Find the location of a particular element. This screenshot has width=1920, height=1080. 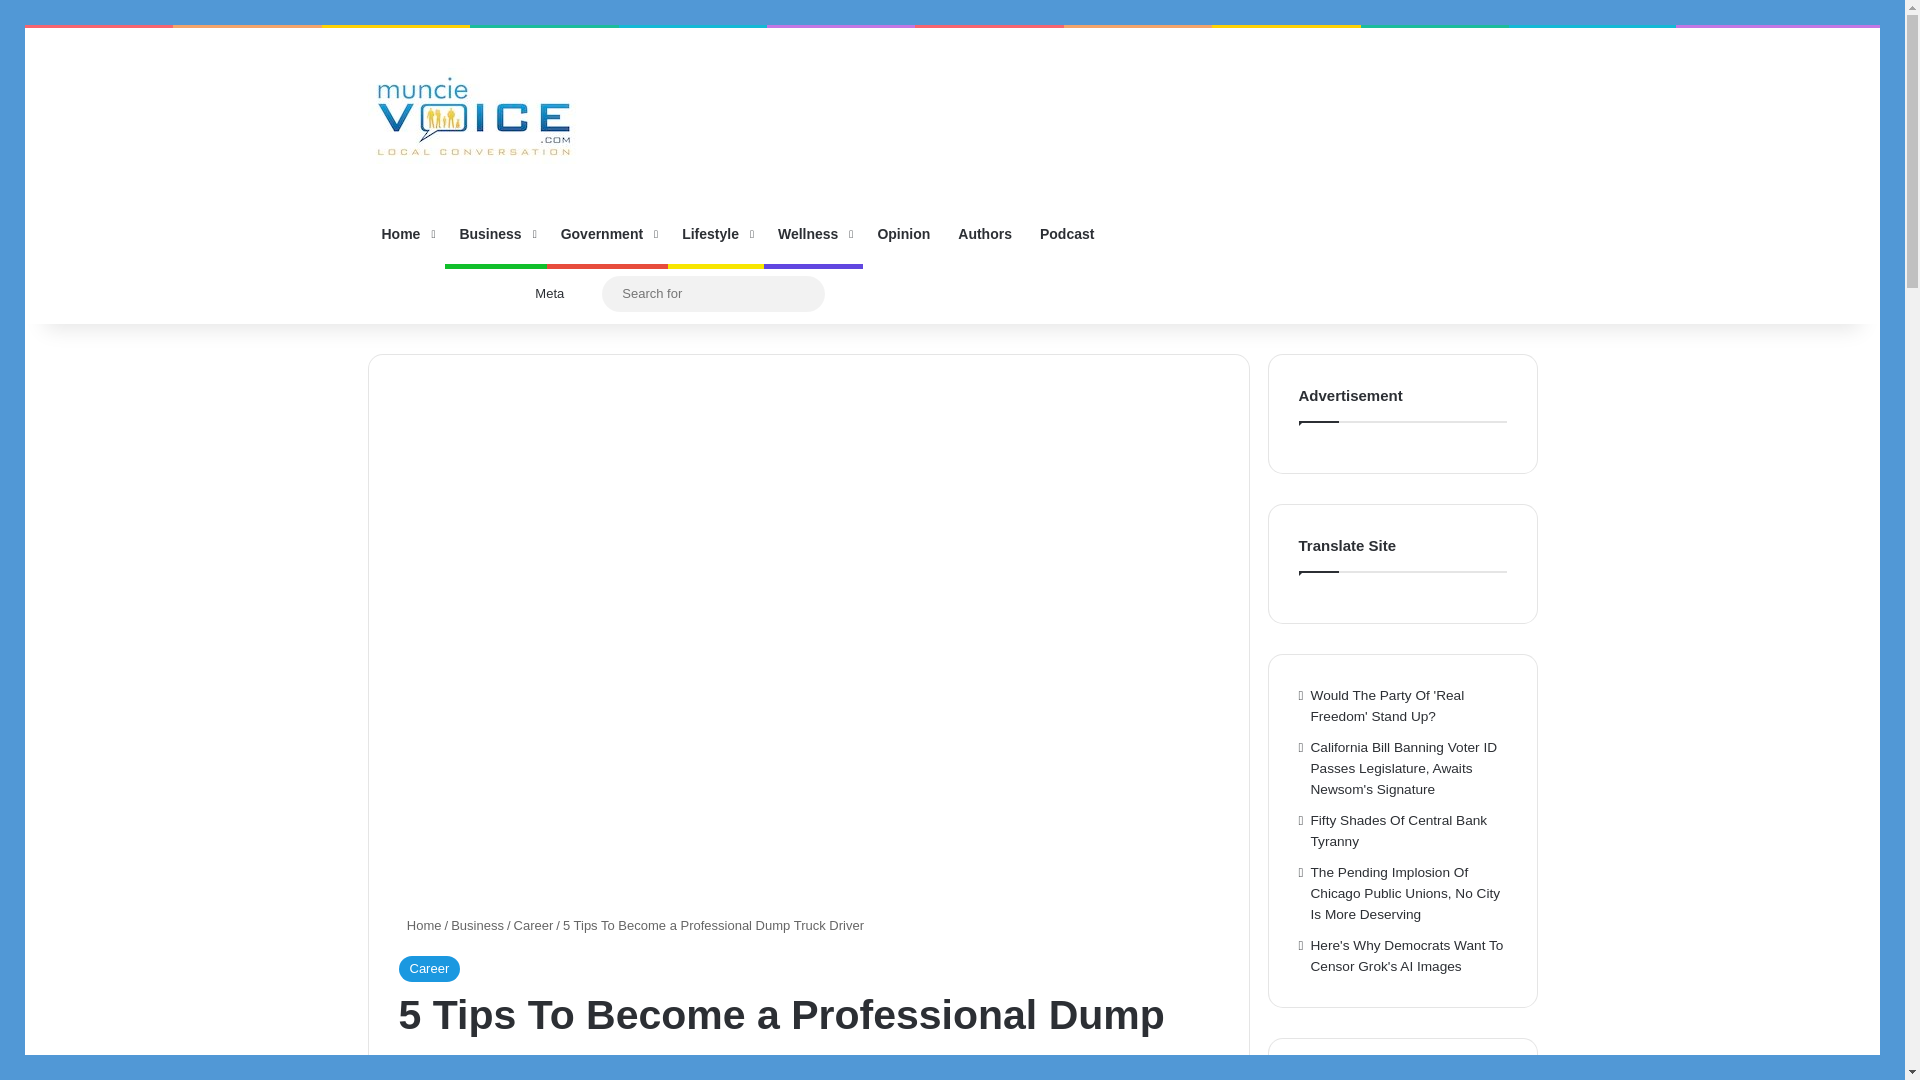

Home is located at coordinates (406, 234).